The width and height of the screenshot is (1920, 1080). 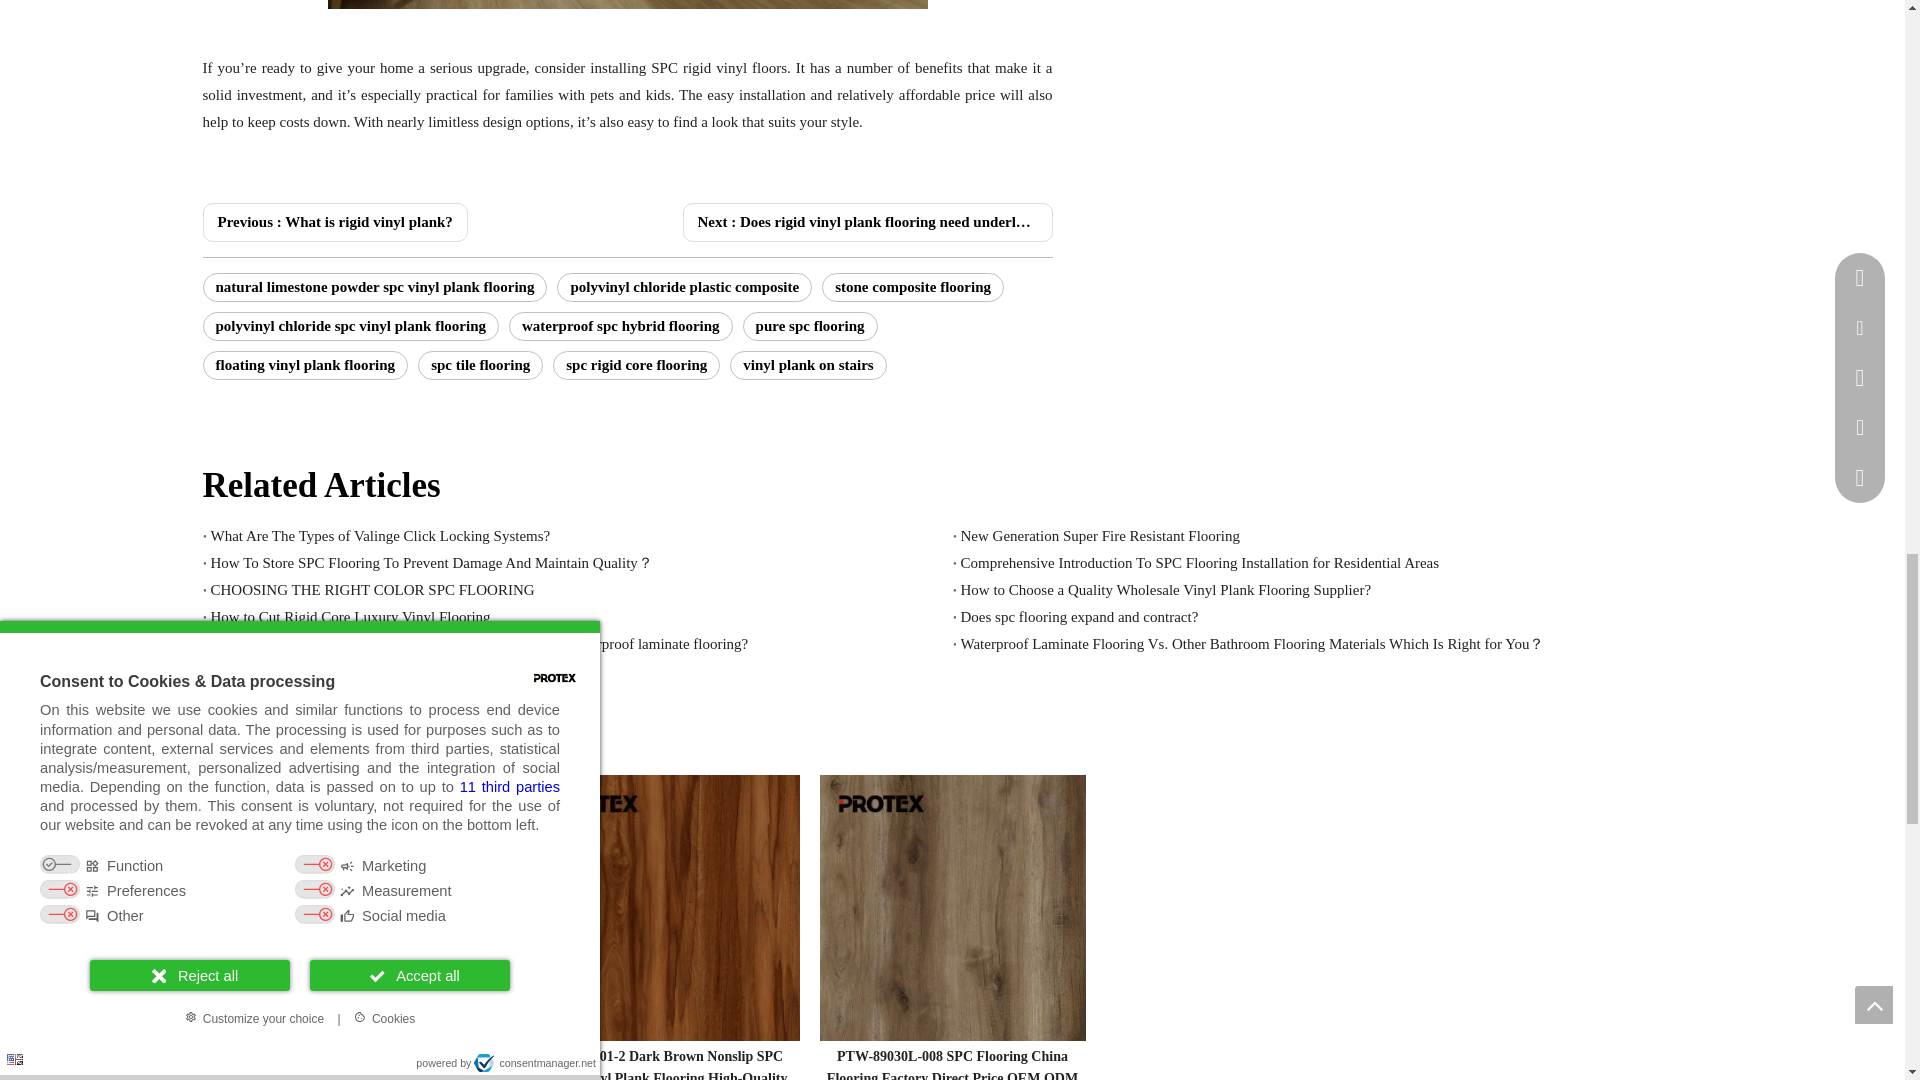 I want to click on spc rigid core flooring, so click(x=636, y=366).